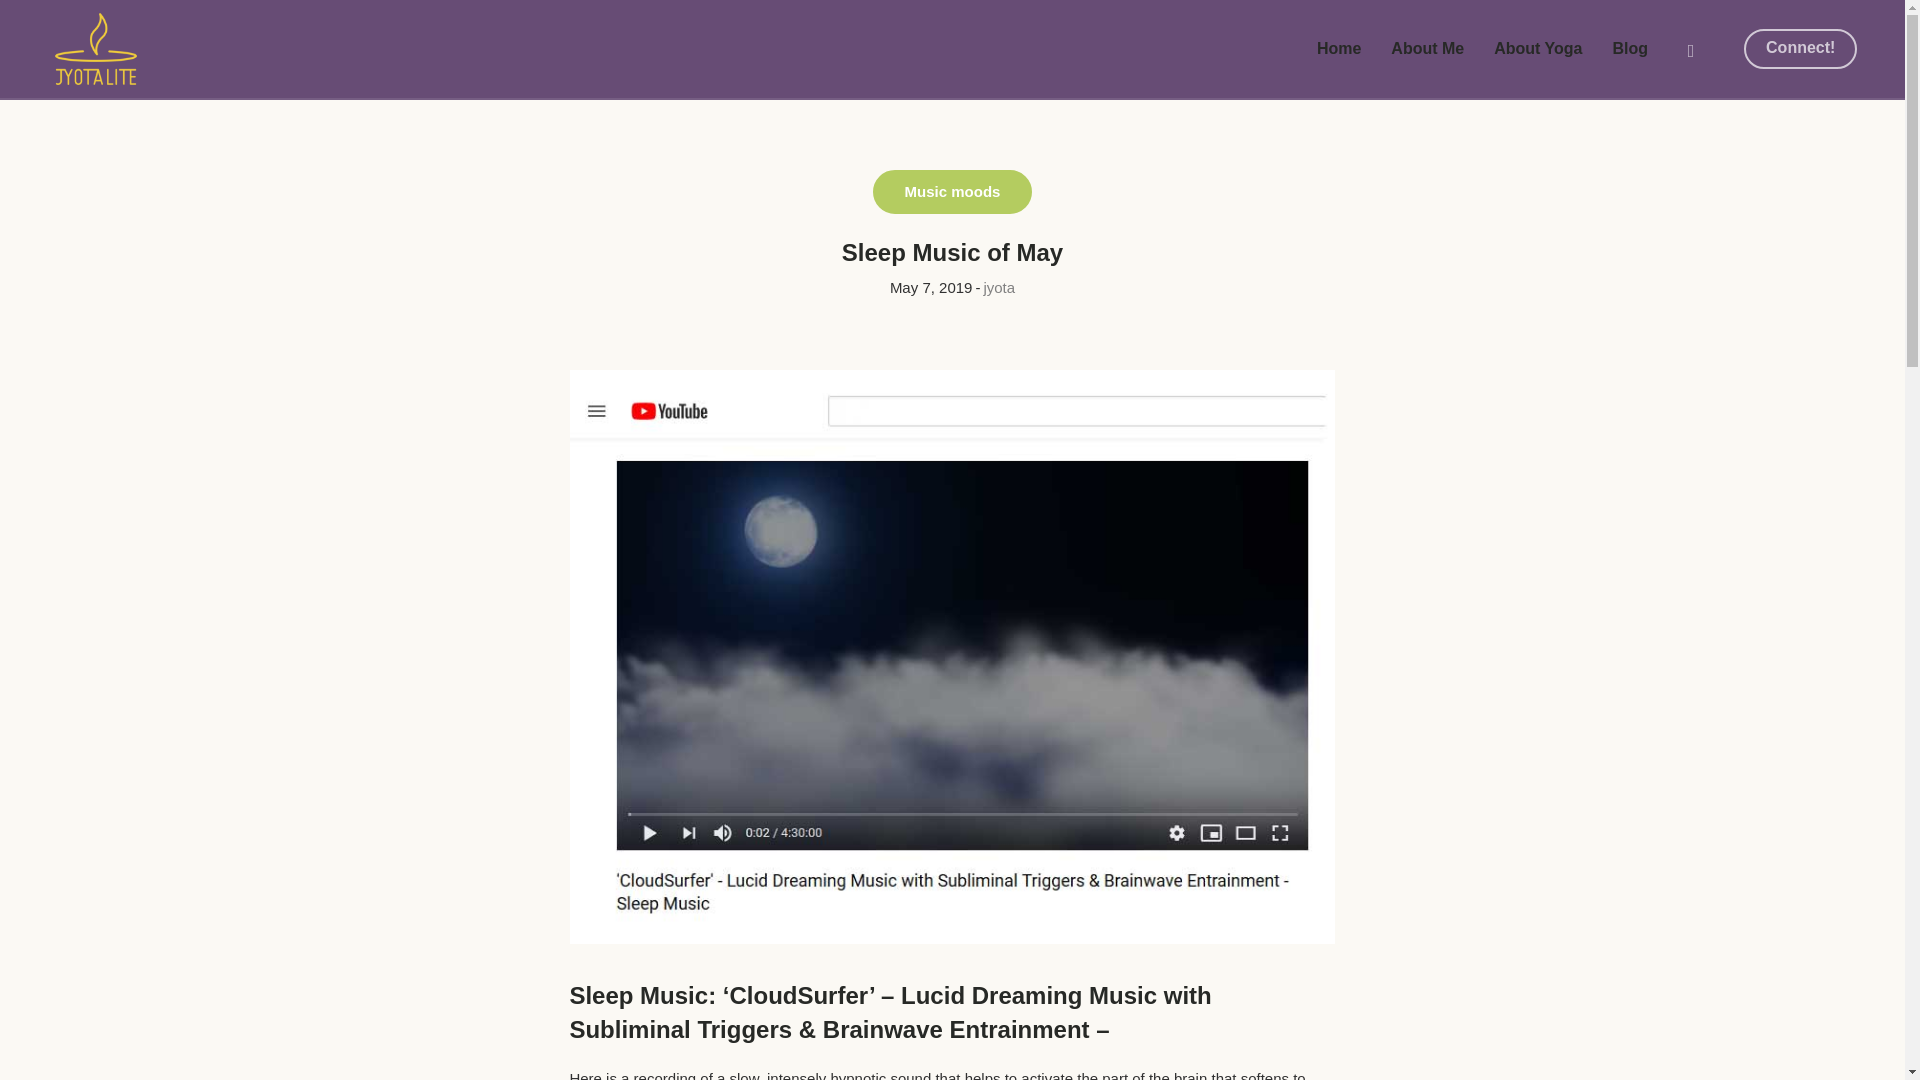 The image size is (1920, 1080). Describe the element at coordinates (1338, 49) in the screenshot. I see `Home` at that location.